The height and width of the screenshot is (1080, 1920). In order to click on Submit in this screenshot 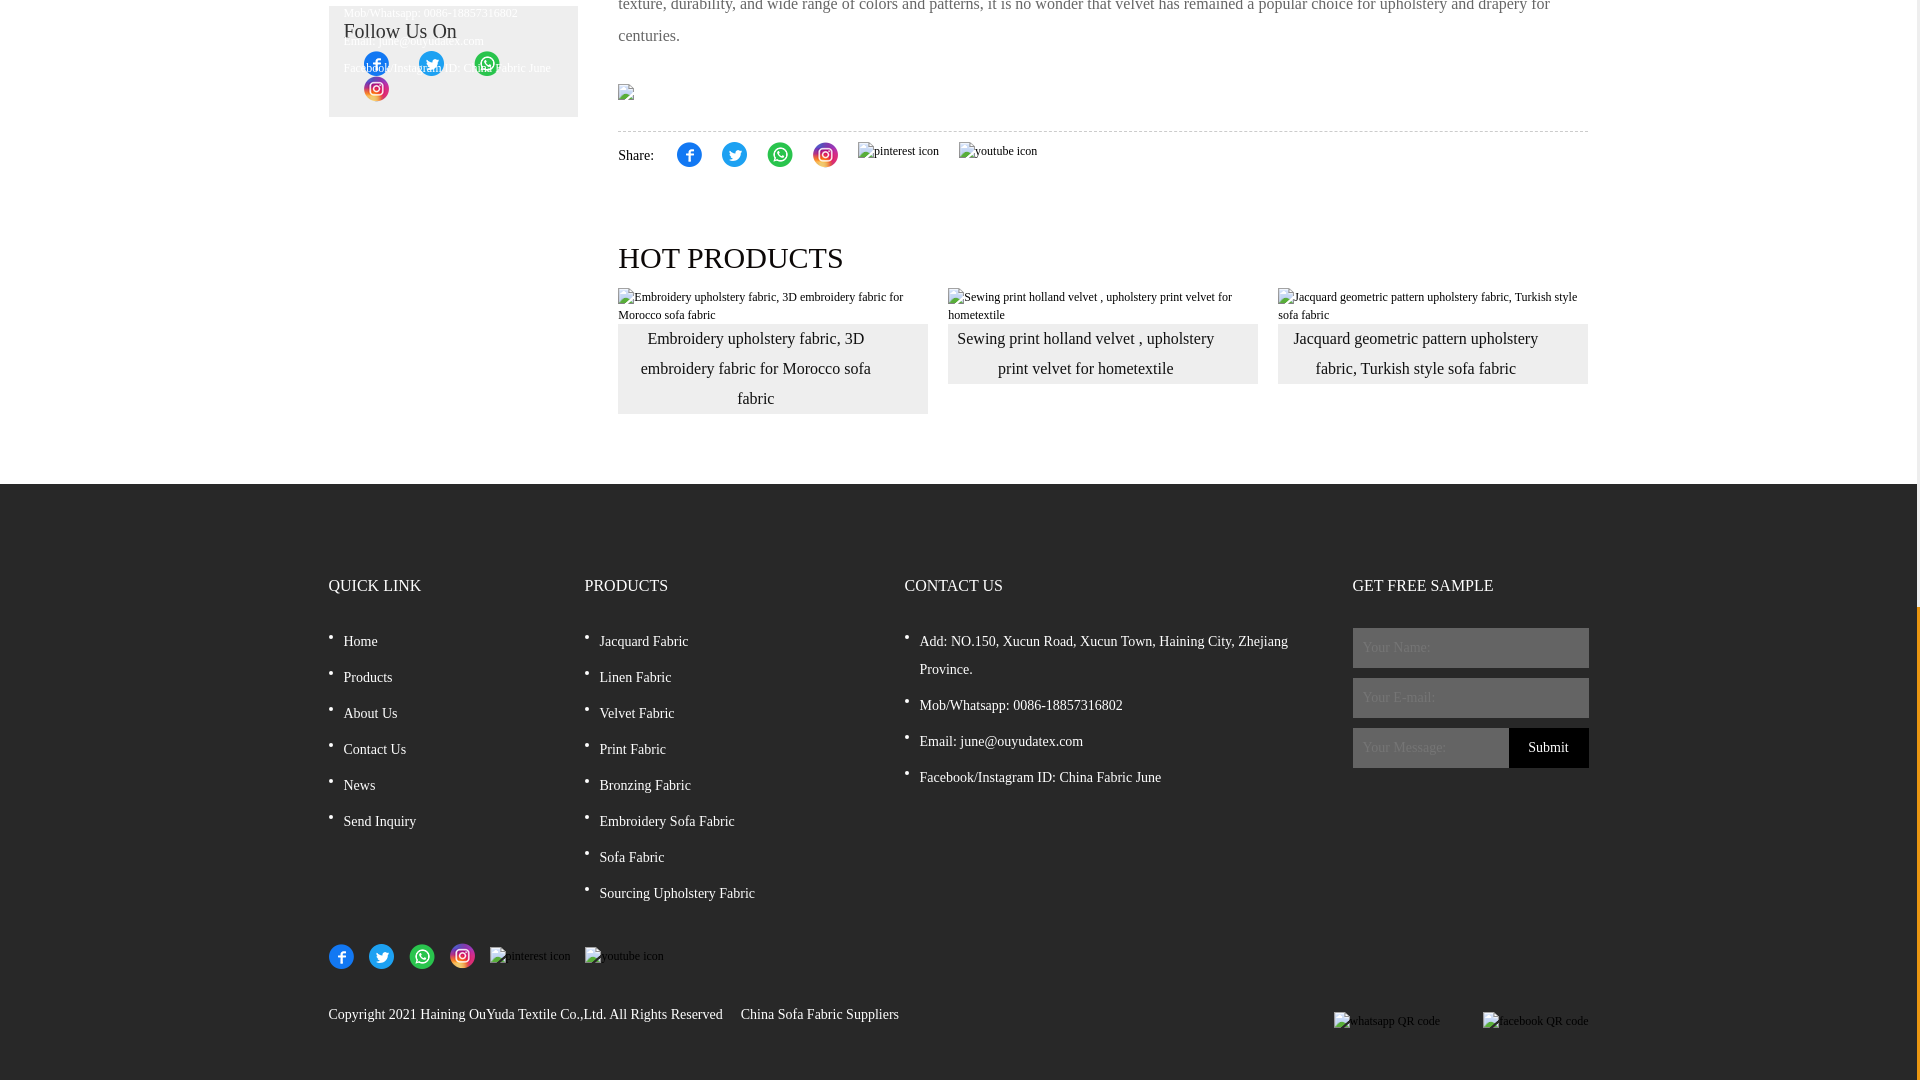, I will do `click(1547, 747)`.